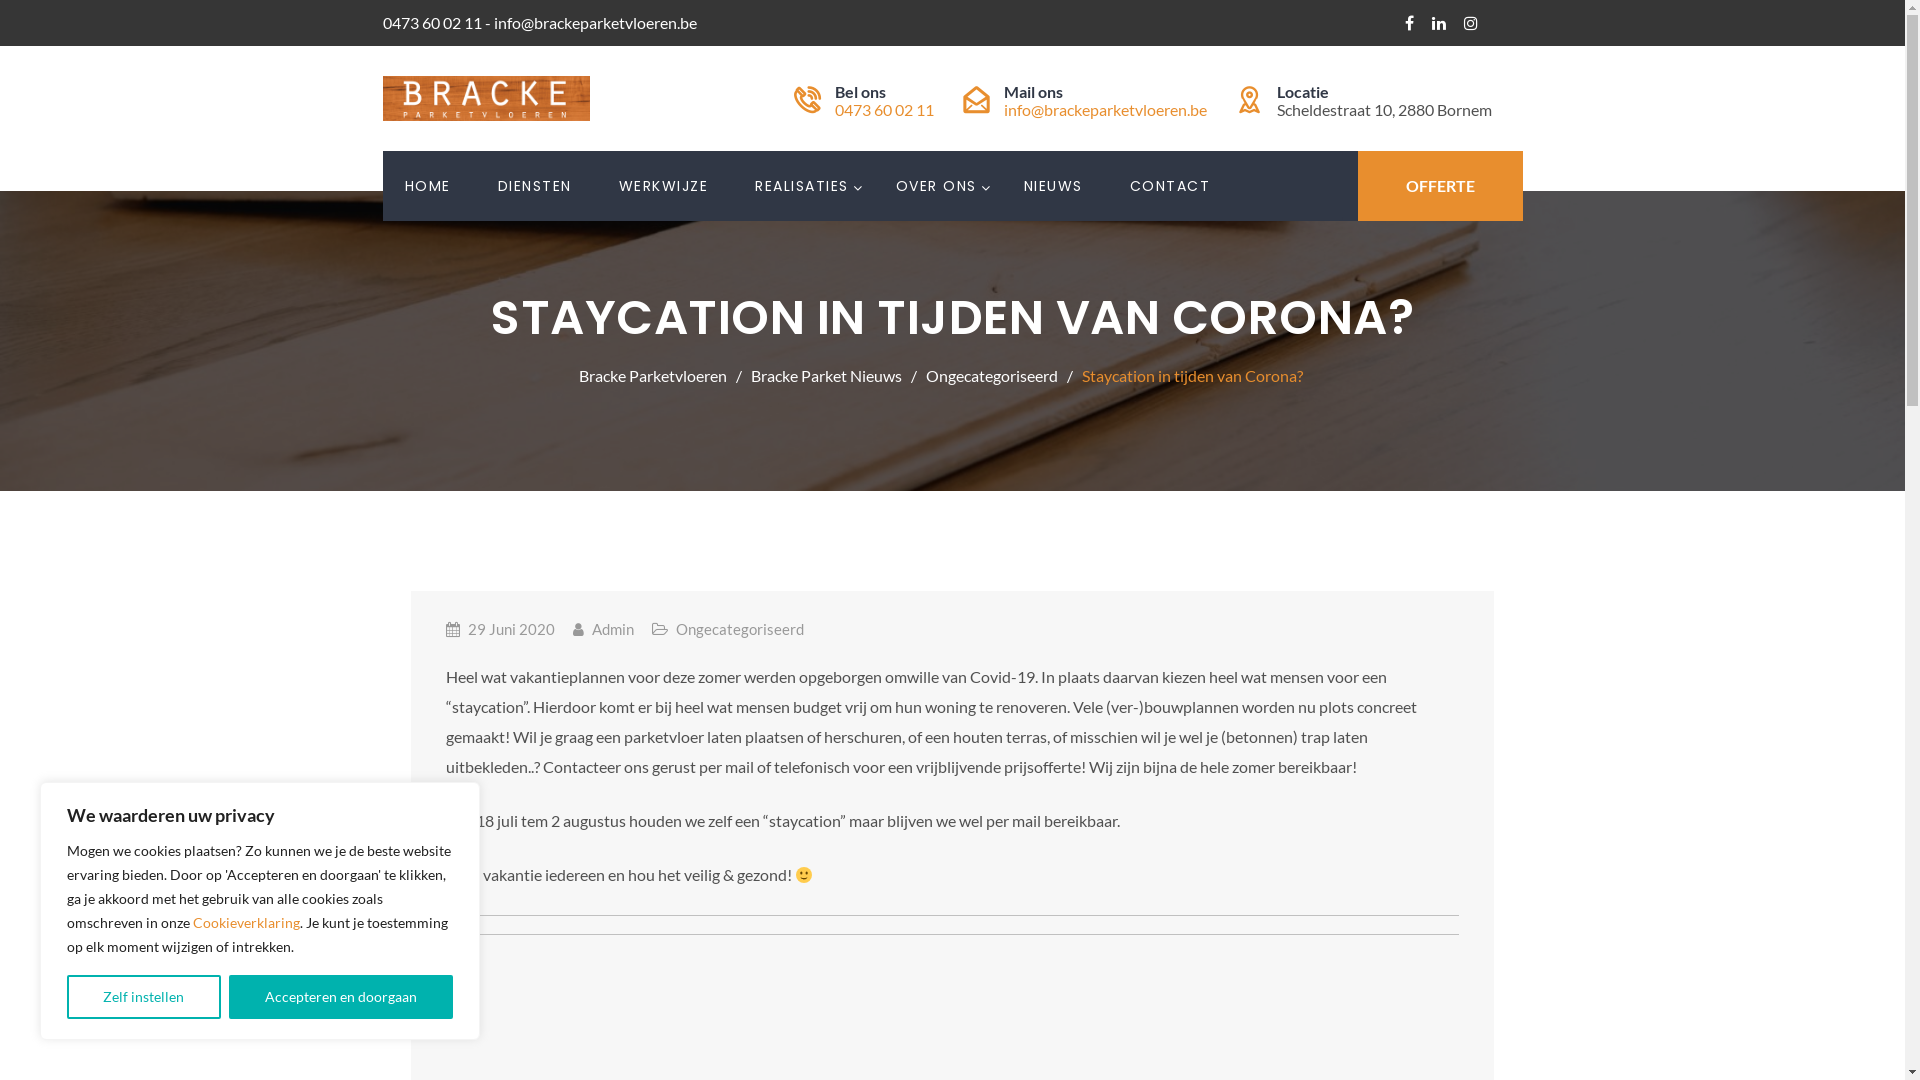  I want to click on OFFERTE, so click(1440, 186).